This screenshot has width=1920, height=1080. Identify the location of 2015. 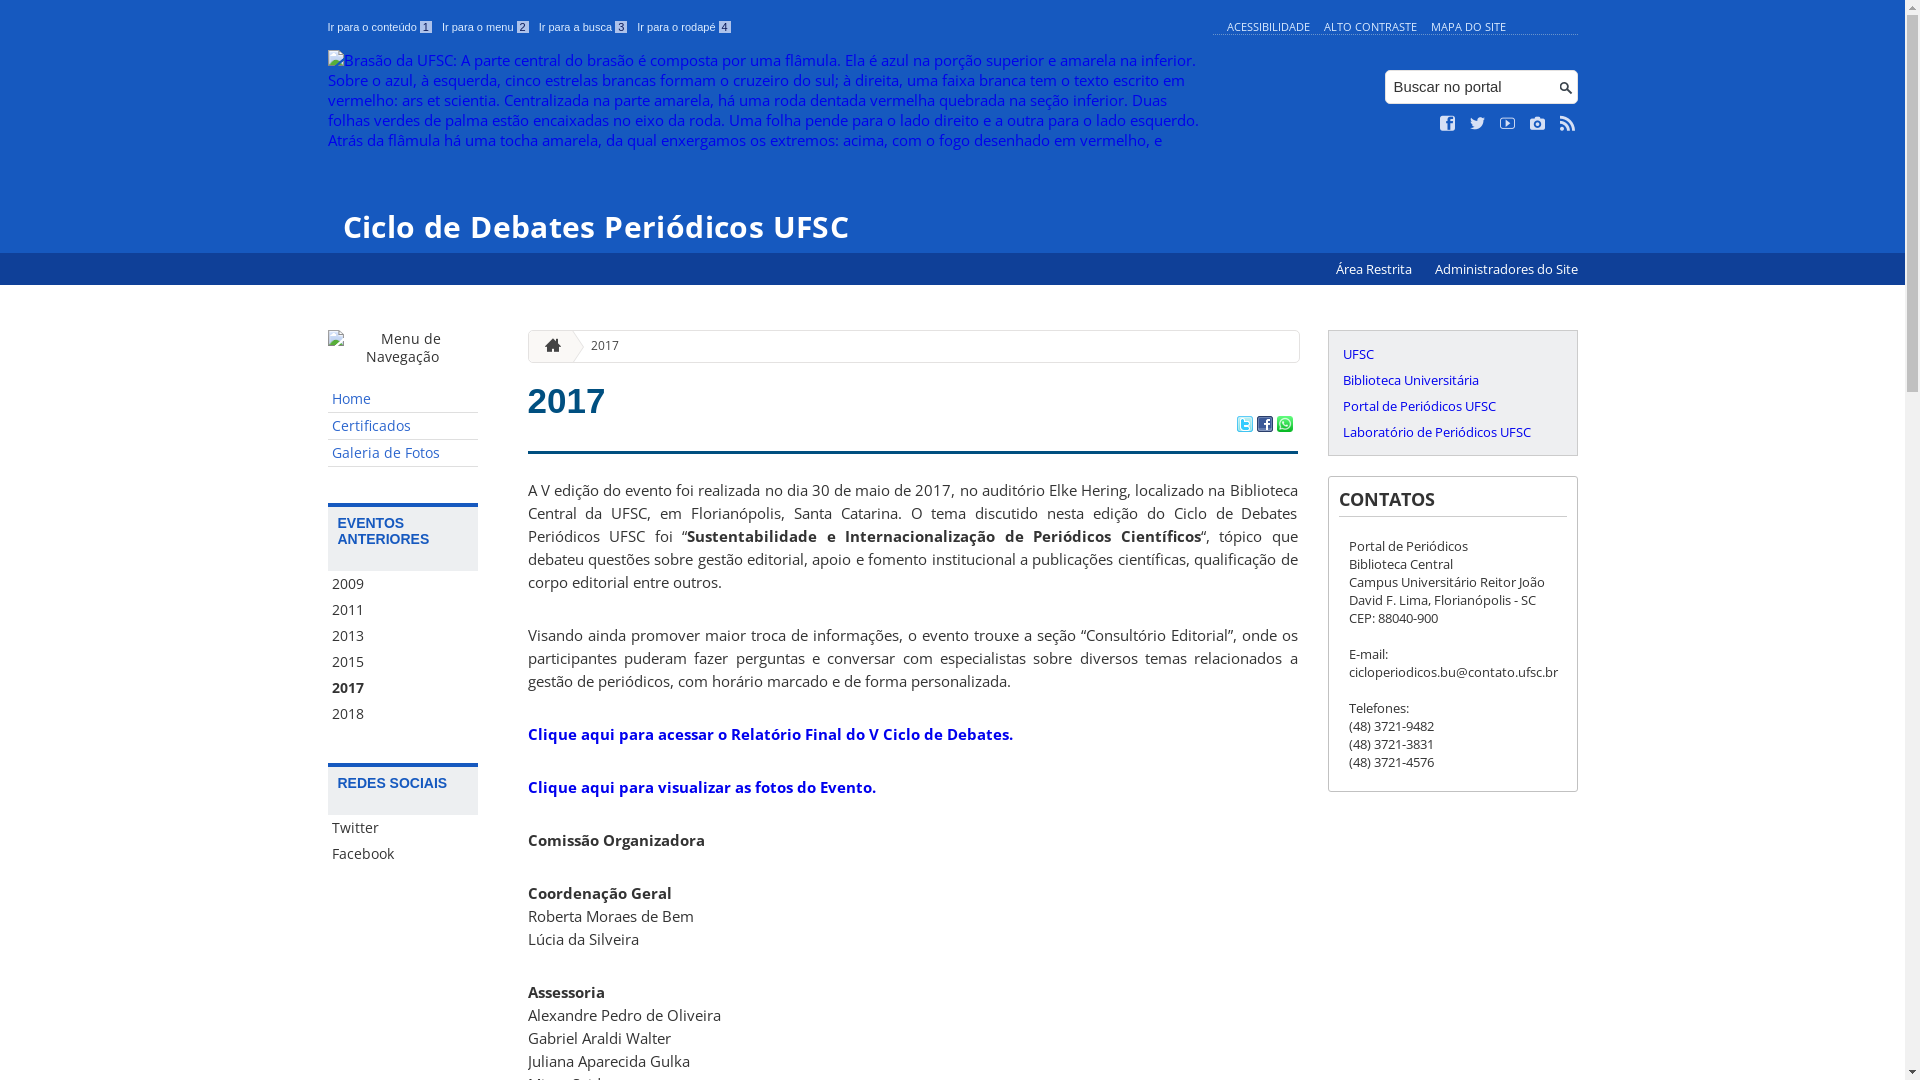
(403, 662).